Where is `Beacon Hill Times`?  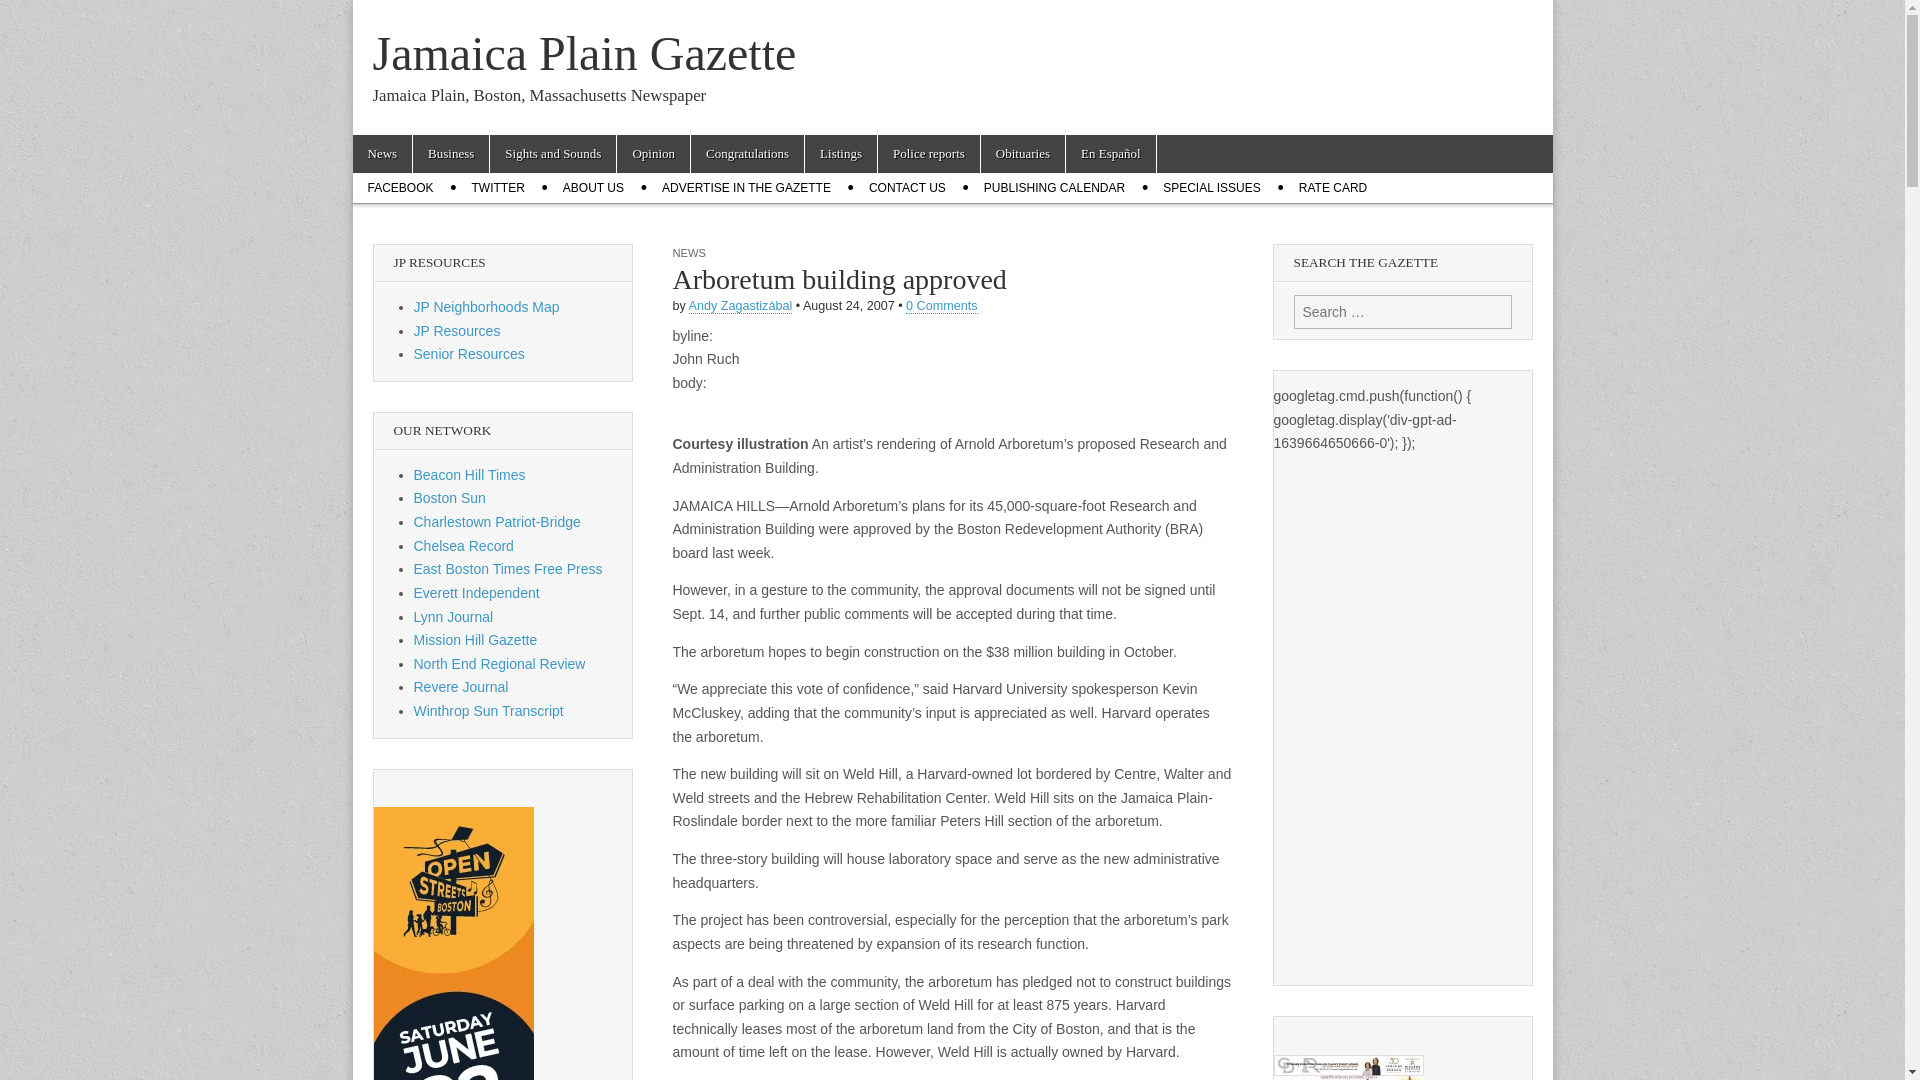 Beacon Hill Times is located at coordinates (470, 474).